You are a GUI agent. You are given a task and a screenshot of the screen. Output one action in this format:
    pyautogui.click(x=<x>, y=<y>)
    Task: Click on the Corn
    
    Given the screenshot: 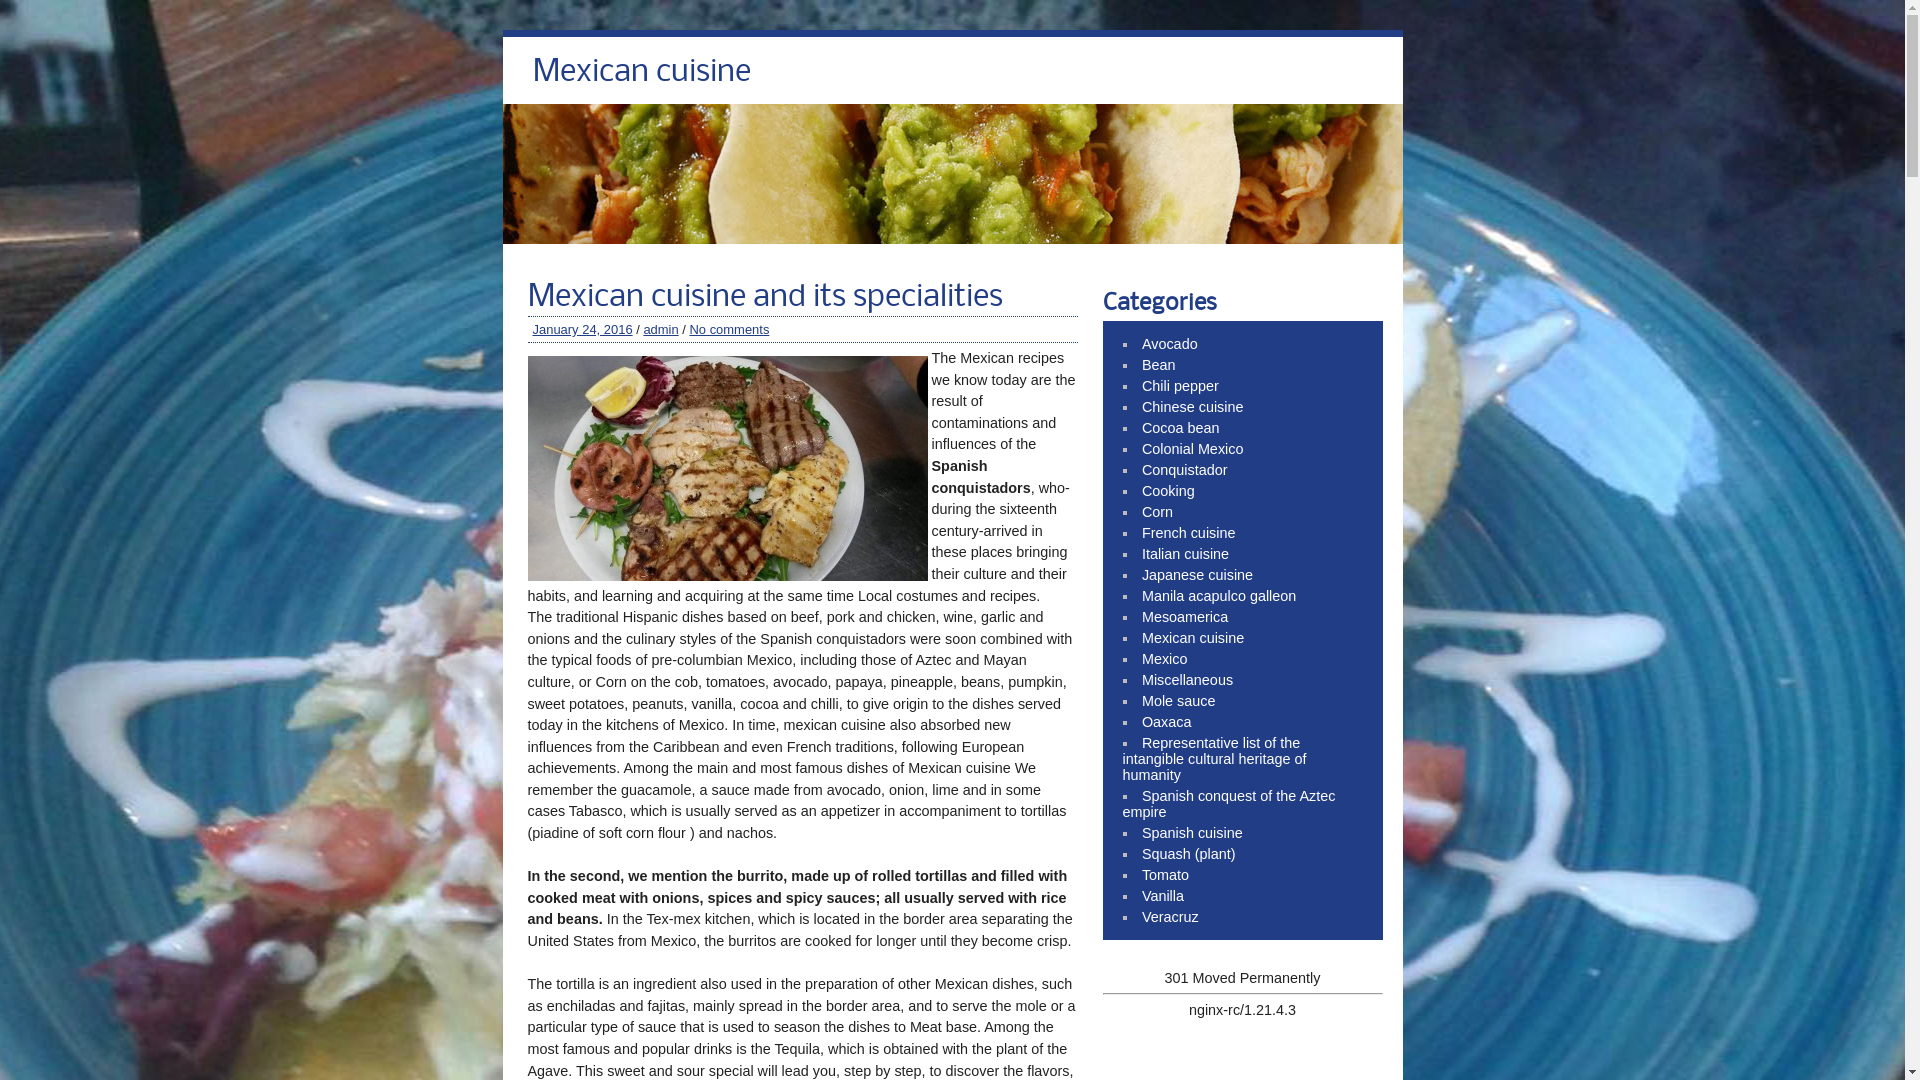 What is the action you would take?
    pyautogui.click(x=1158, y=512)
    